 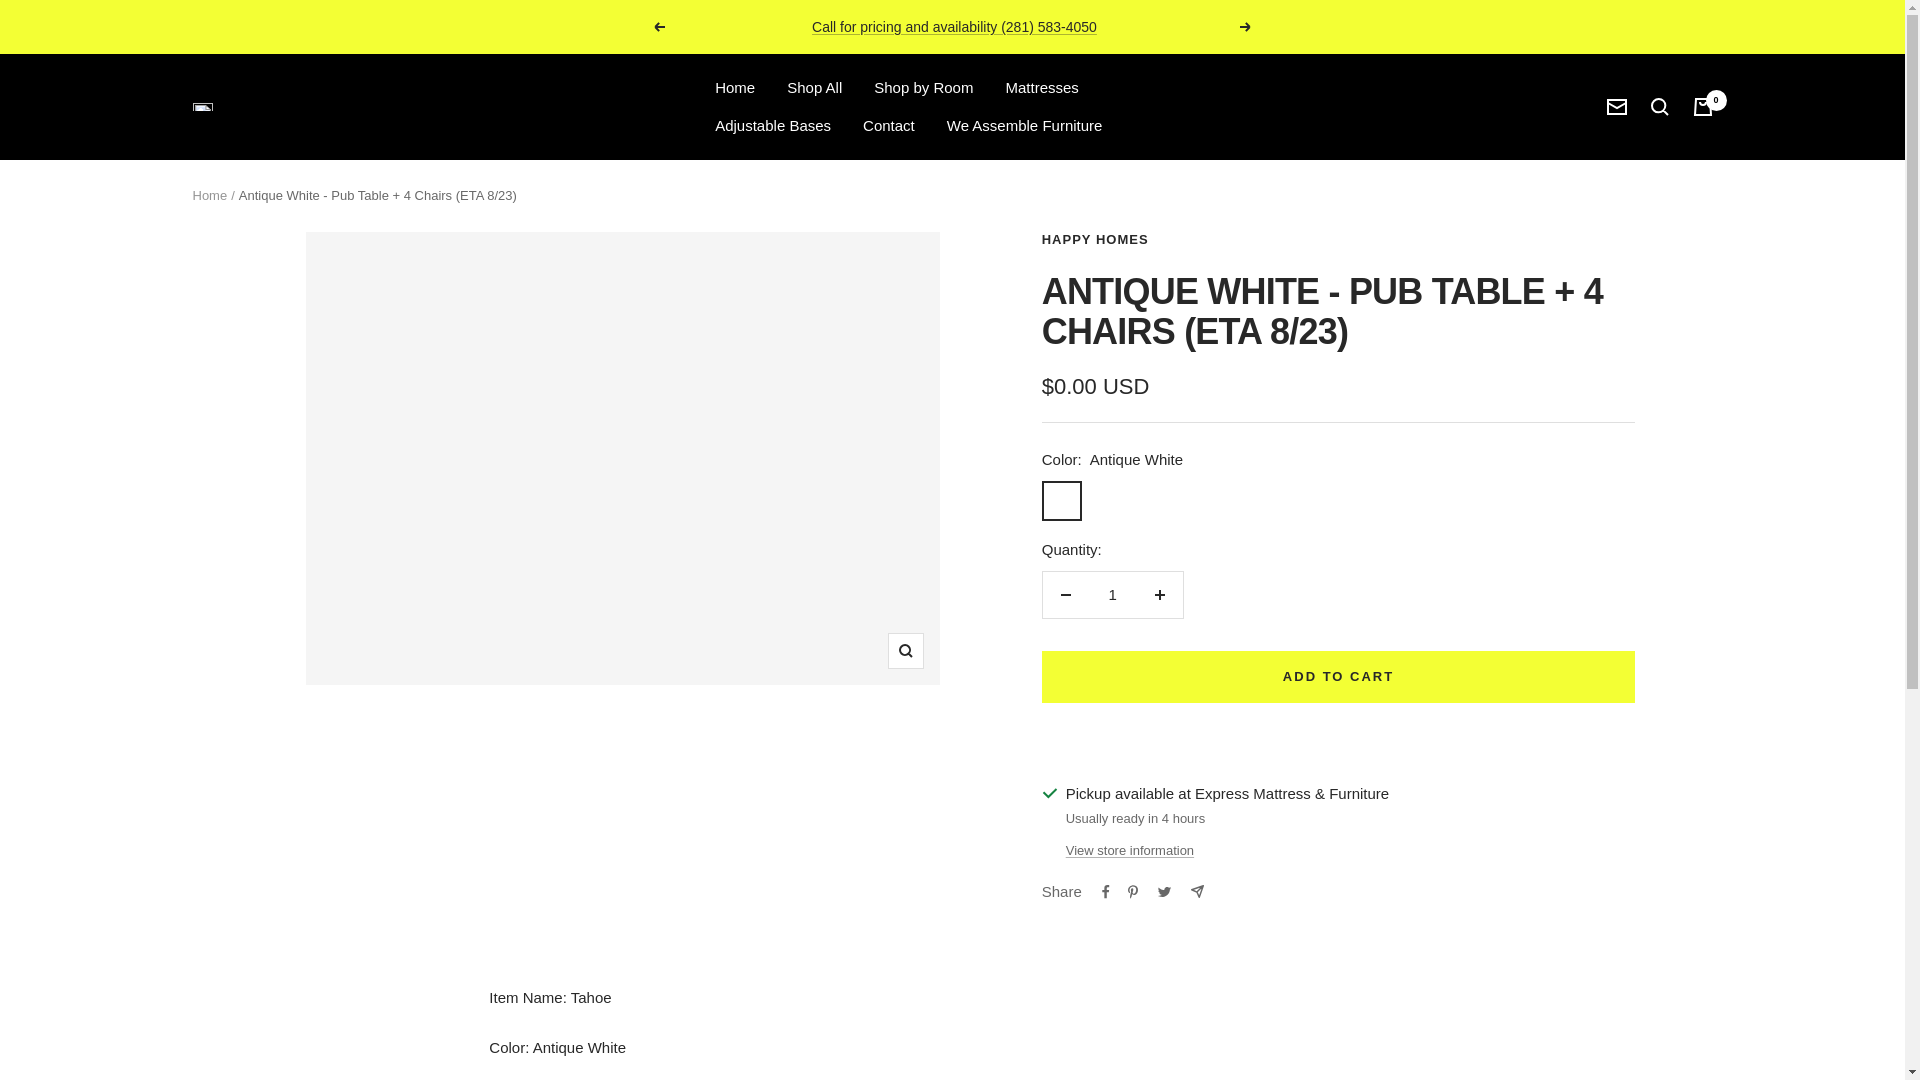 I want to click on 0, so click(x=1702, y=106).